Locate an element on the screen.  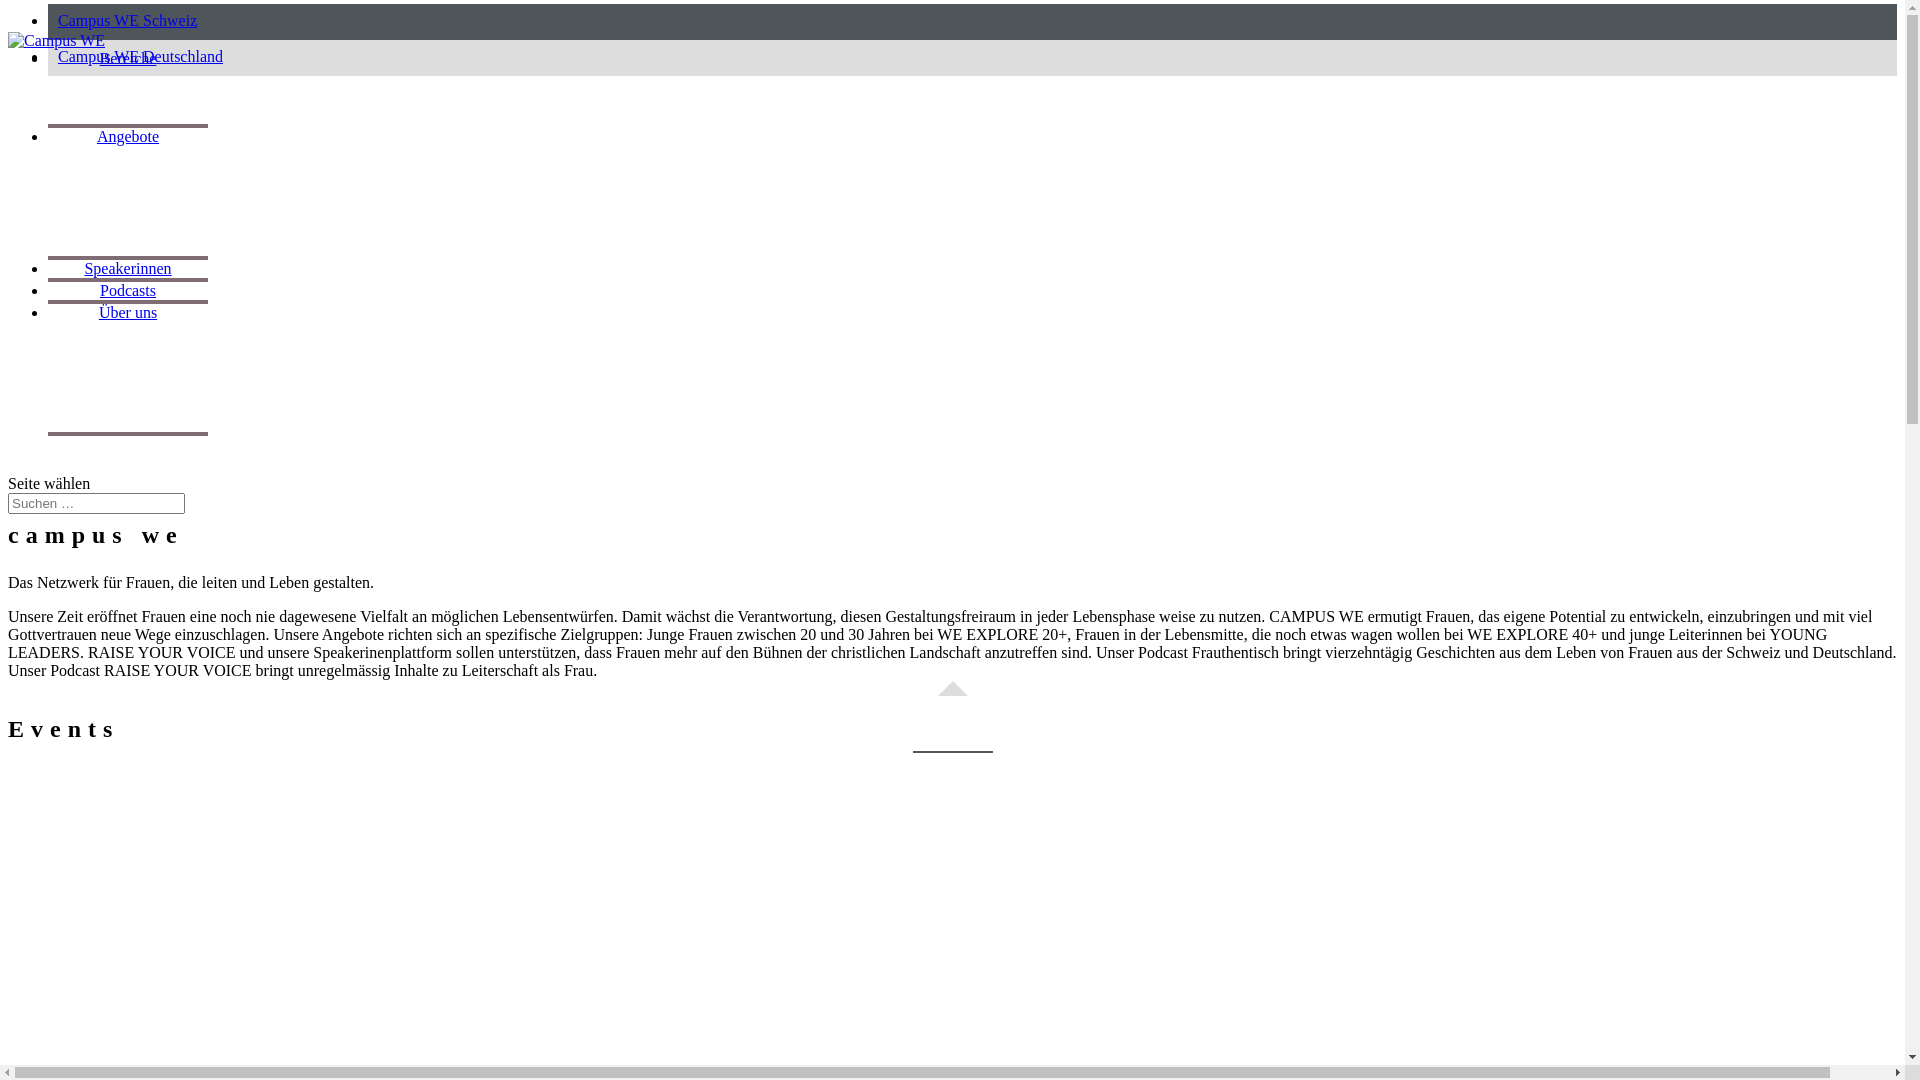
Netzwerktreffen is located at coordinates (128, 236).